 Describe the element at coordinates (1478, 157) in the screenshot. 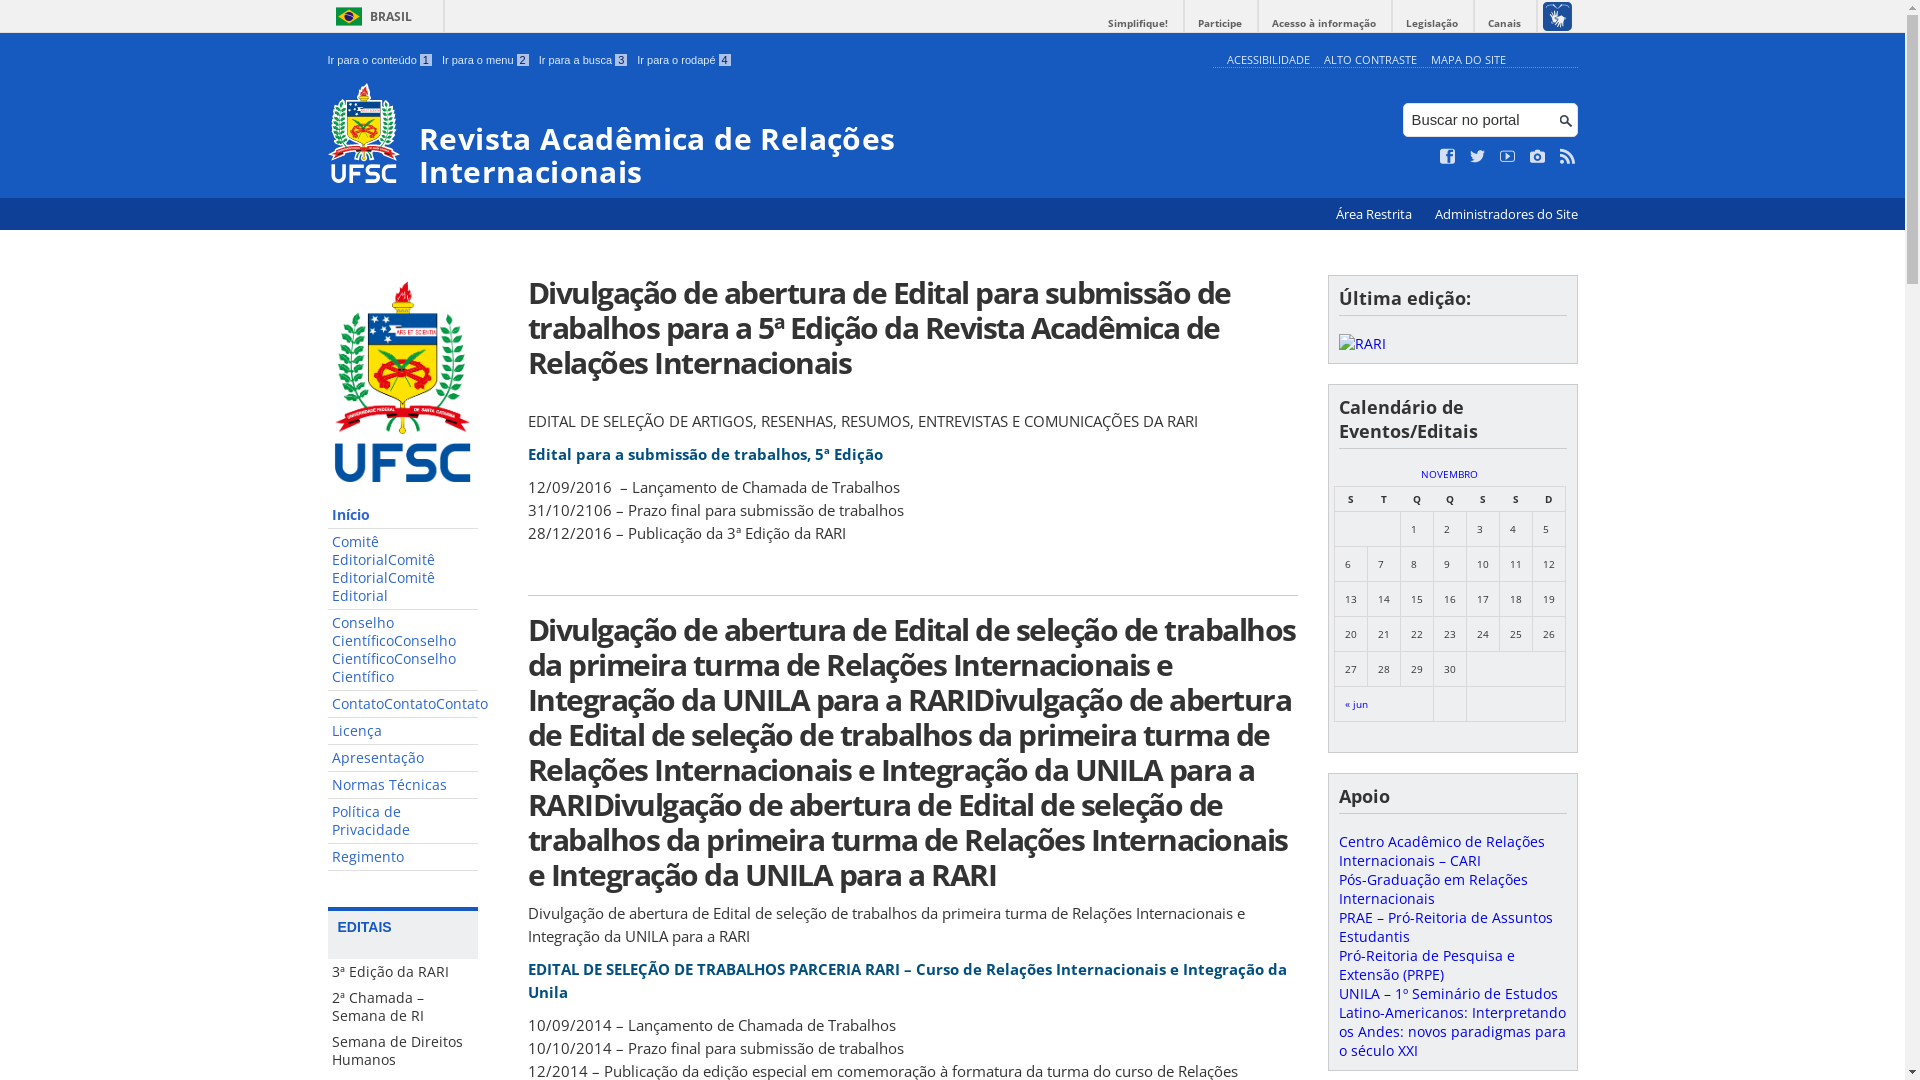

I see `Siga no Twitter` at that location.